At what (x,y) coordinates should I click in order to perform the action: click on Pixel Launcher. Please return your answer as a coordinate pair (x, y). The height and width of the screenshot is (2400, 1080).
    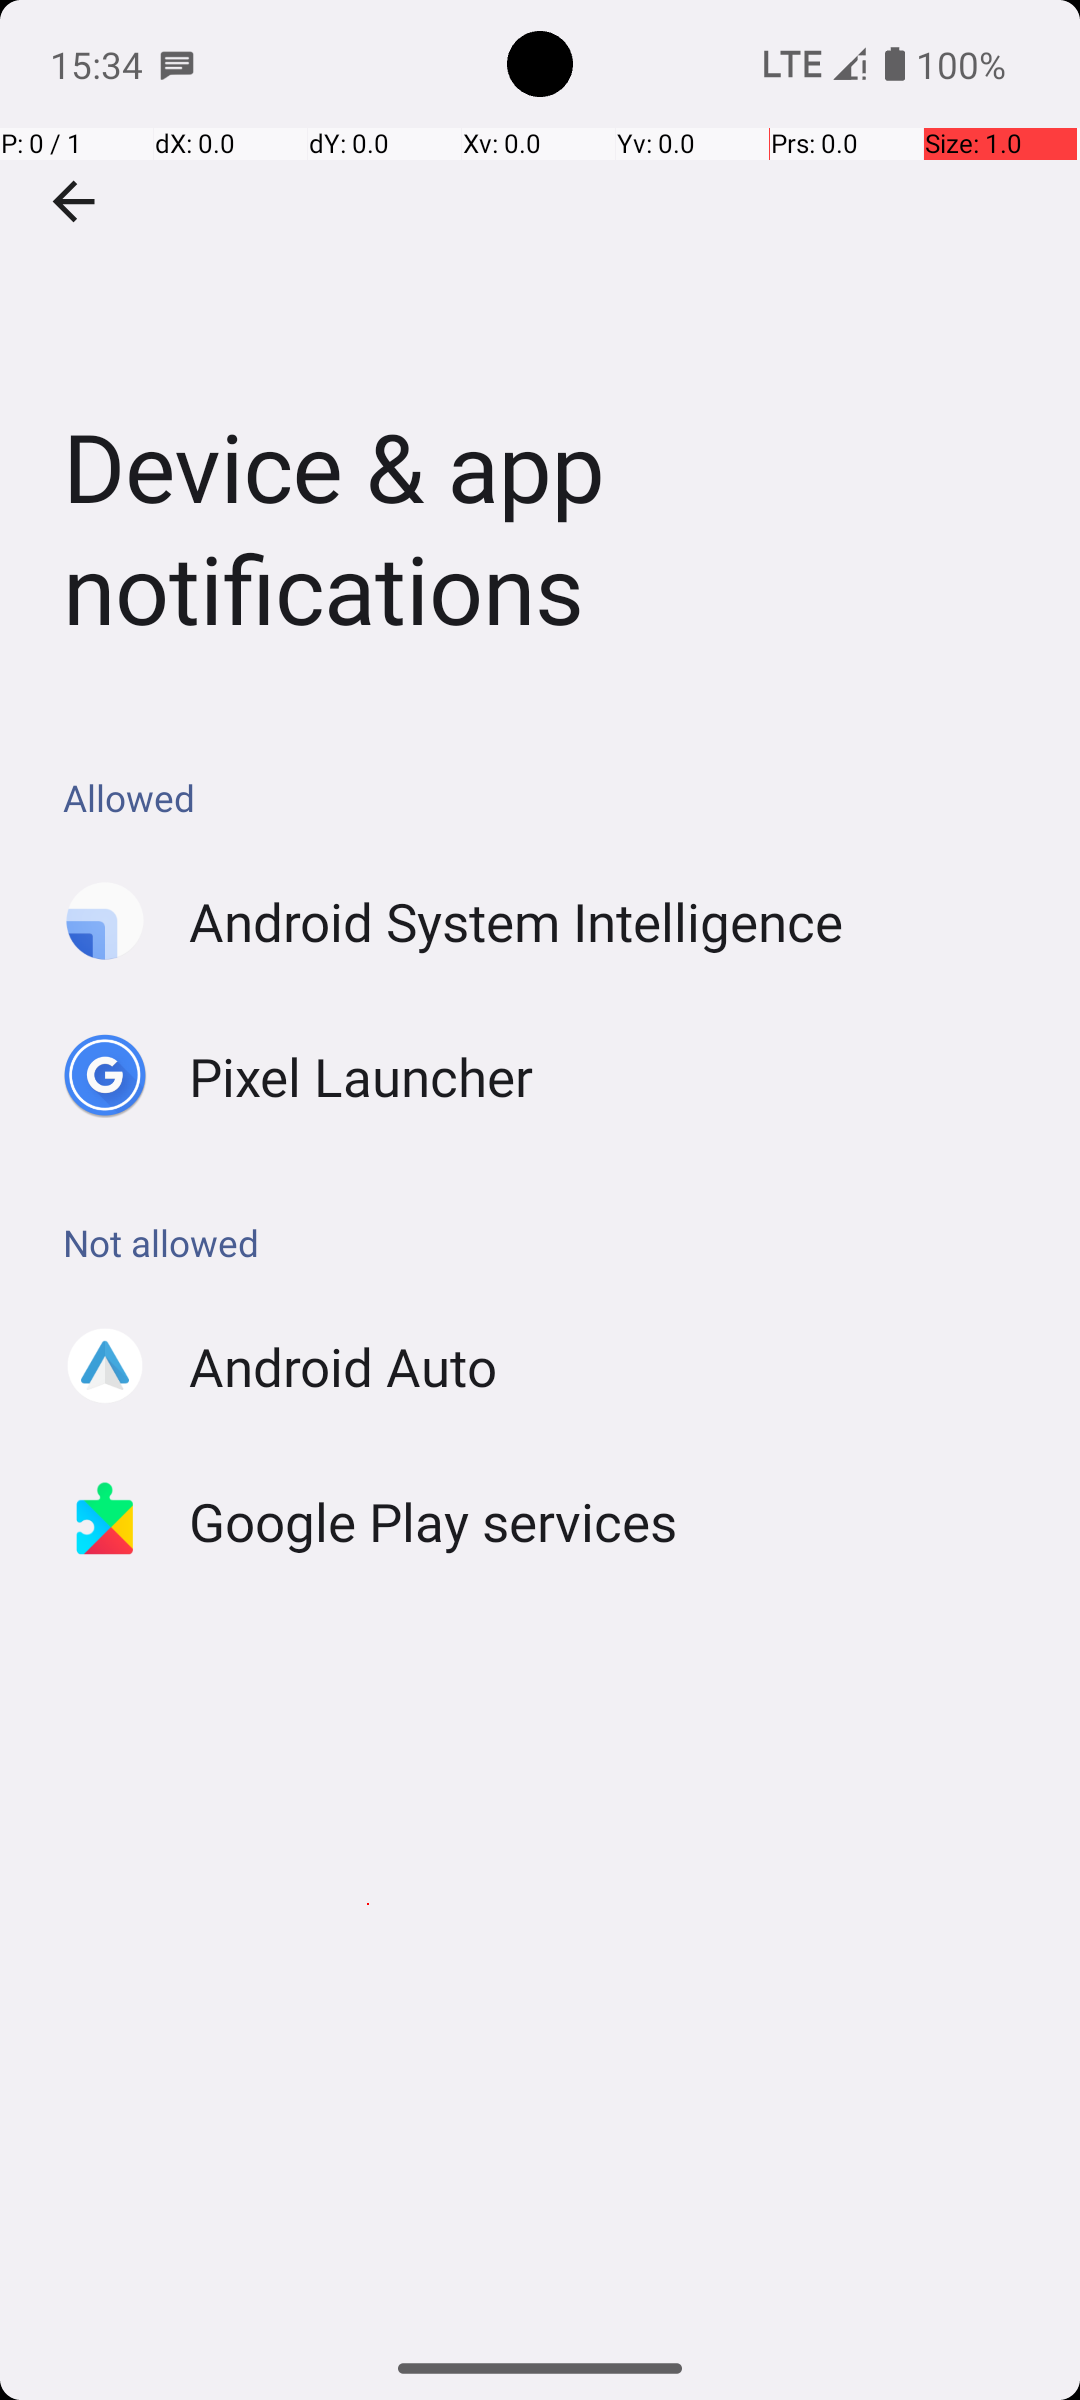
    Looking at the image, I should click on (362, 1076).